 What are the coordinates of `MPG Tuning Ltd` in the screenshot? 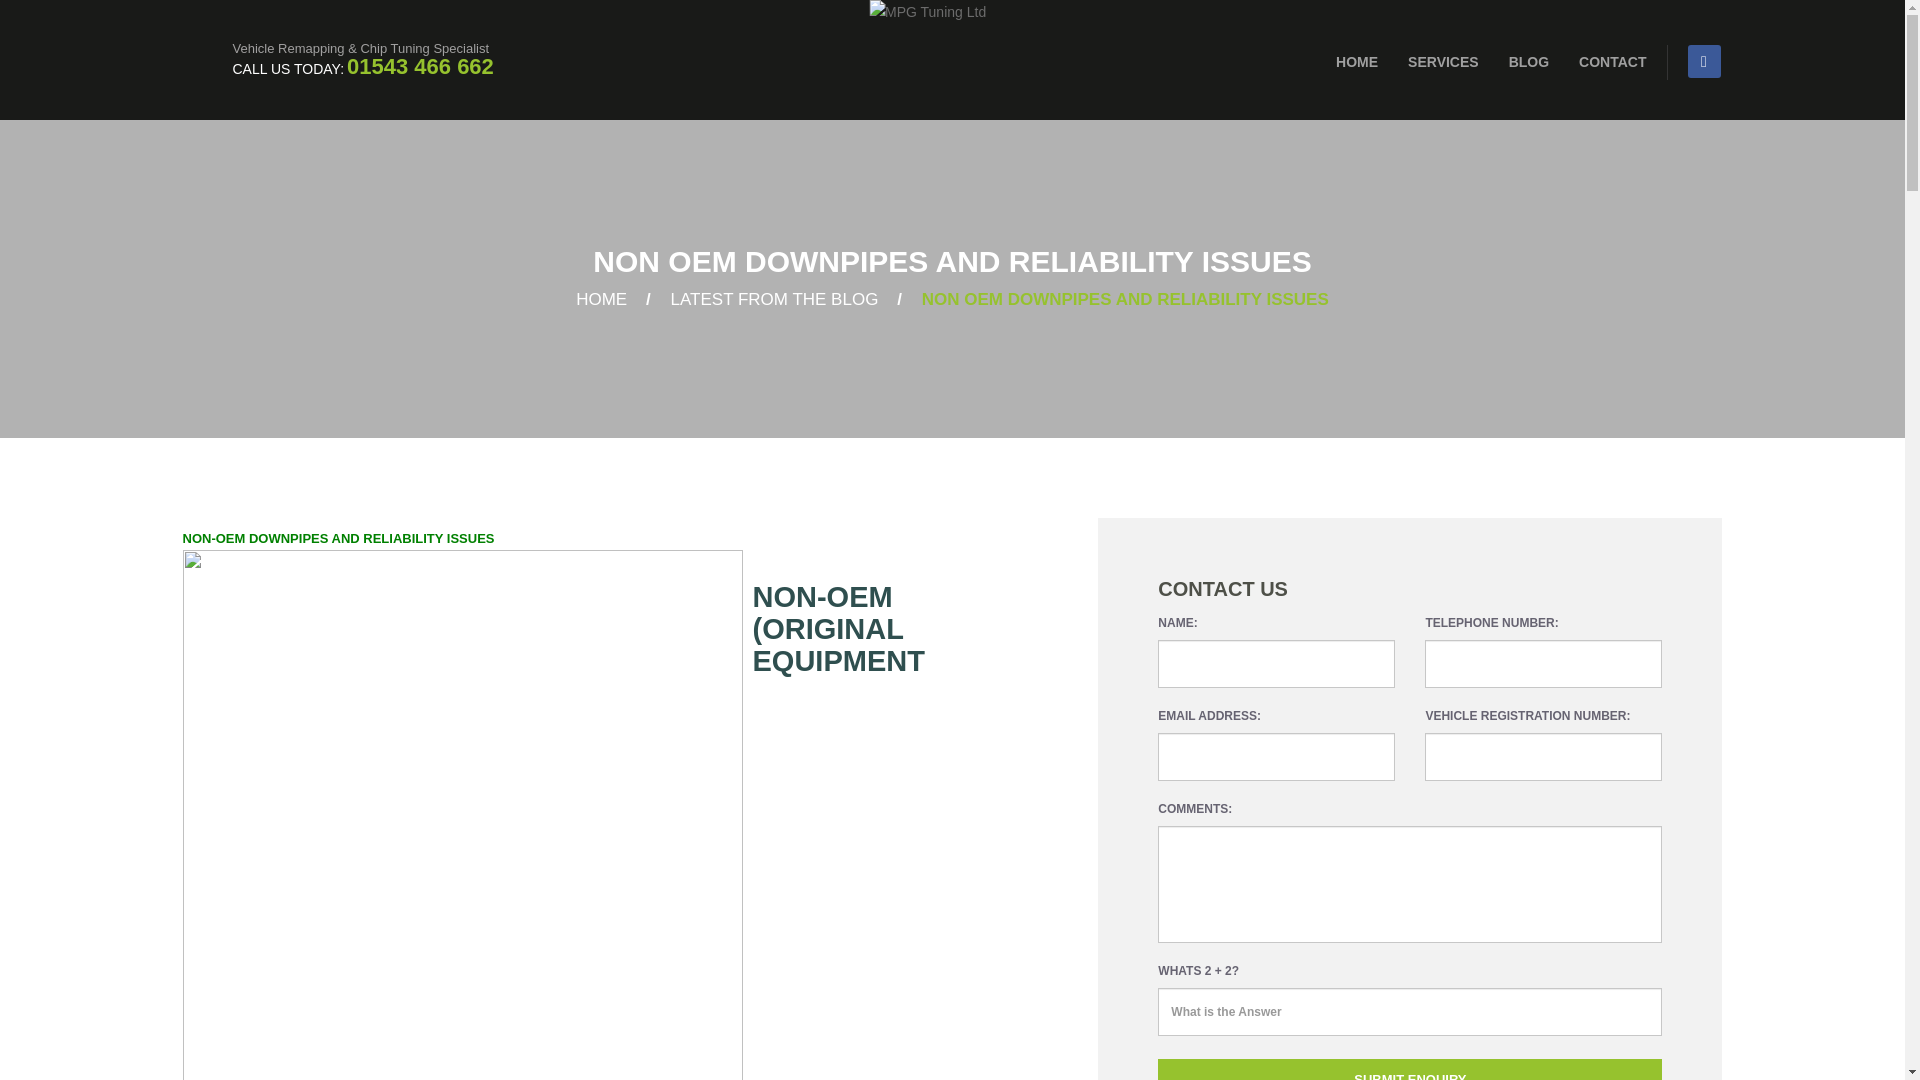 It's located at (952, 82).